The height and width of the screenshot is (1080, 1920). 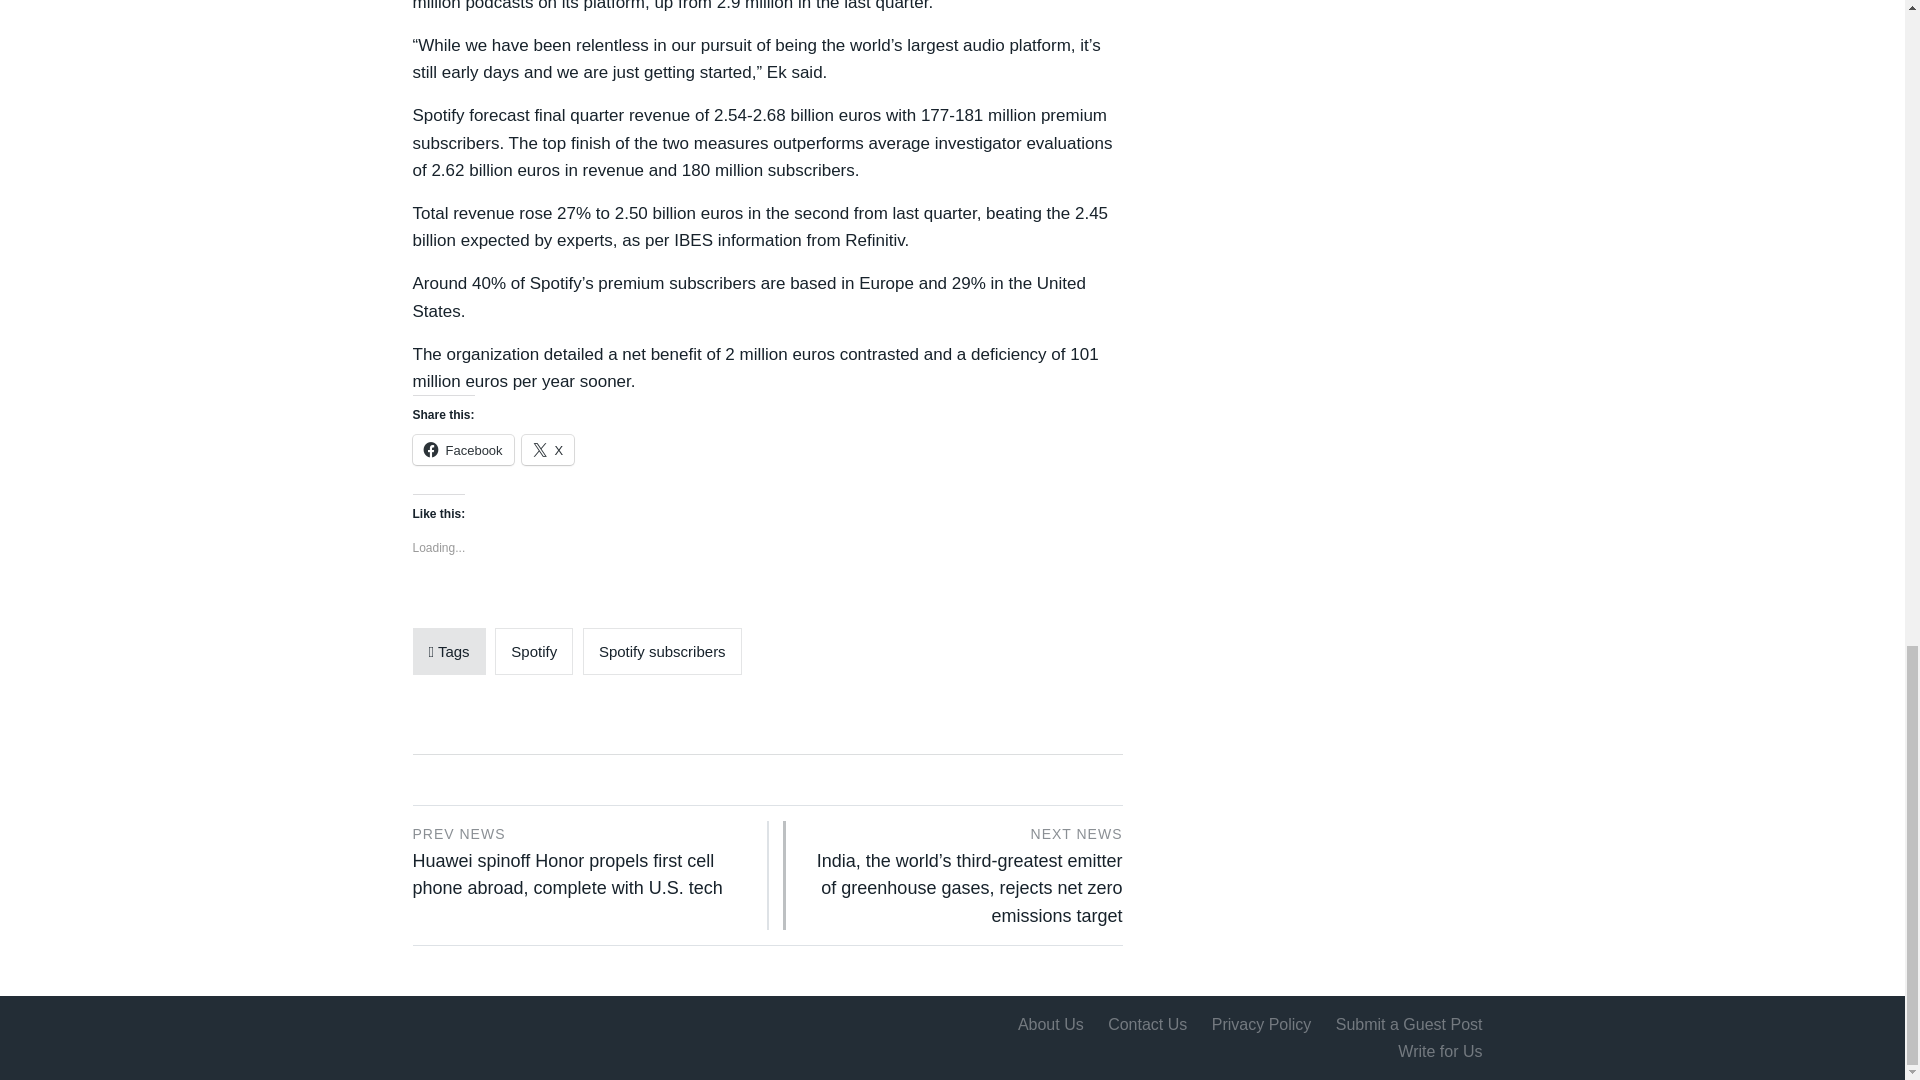 What do you see at coordinates (548, 450) in the screenshot?
I see `X` at bounding box center [548, 450].